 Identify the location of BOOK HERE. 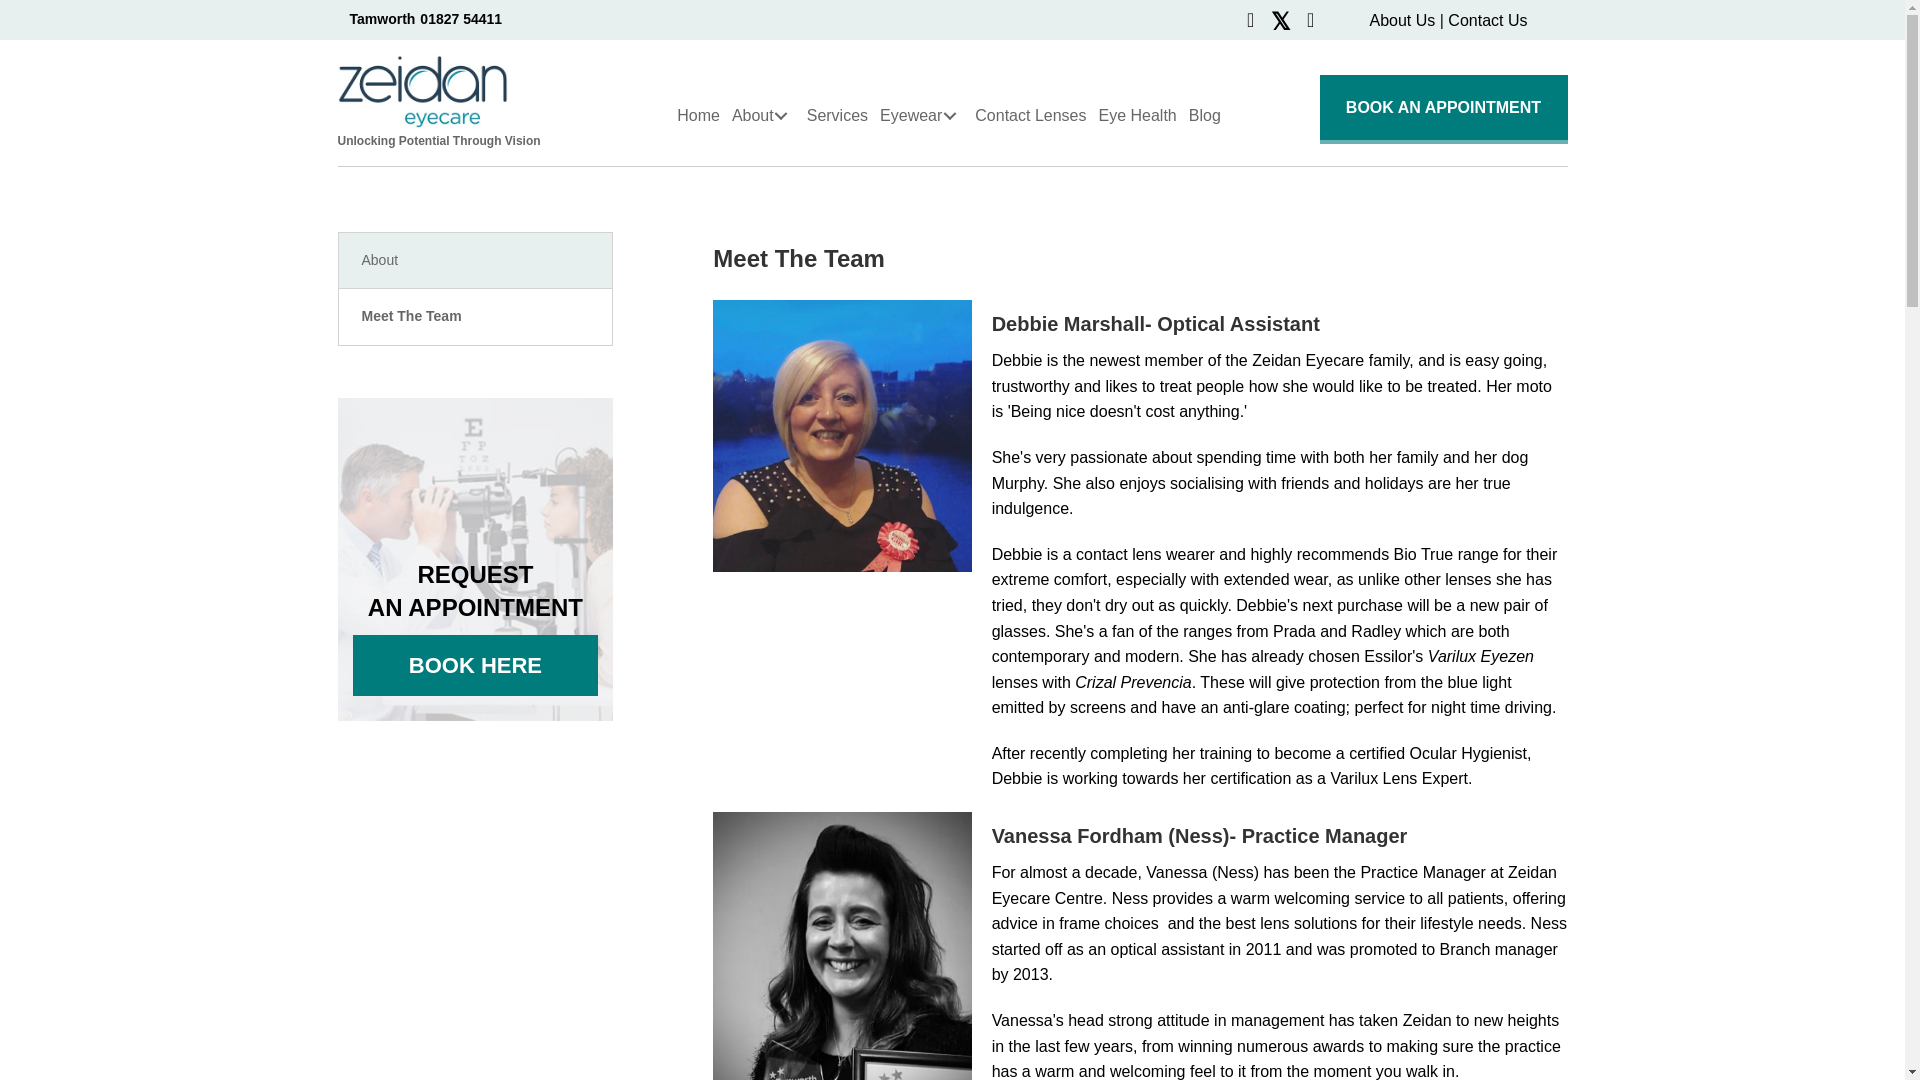
(474, 665).